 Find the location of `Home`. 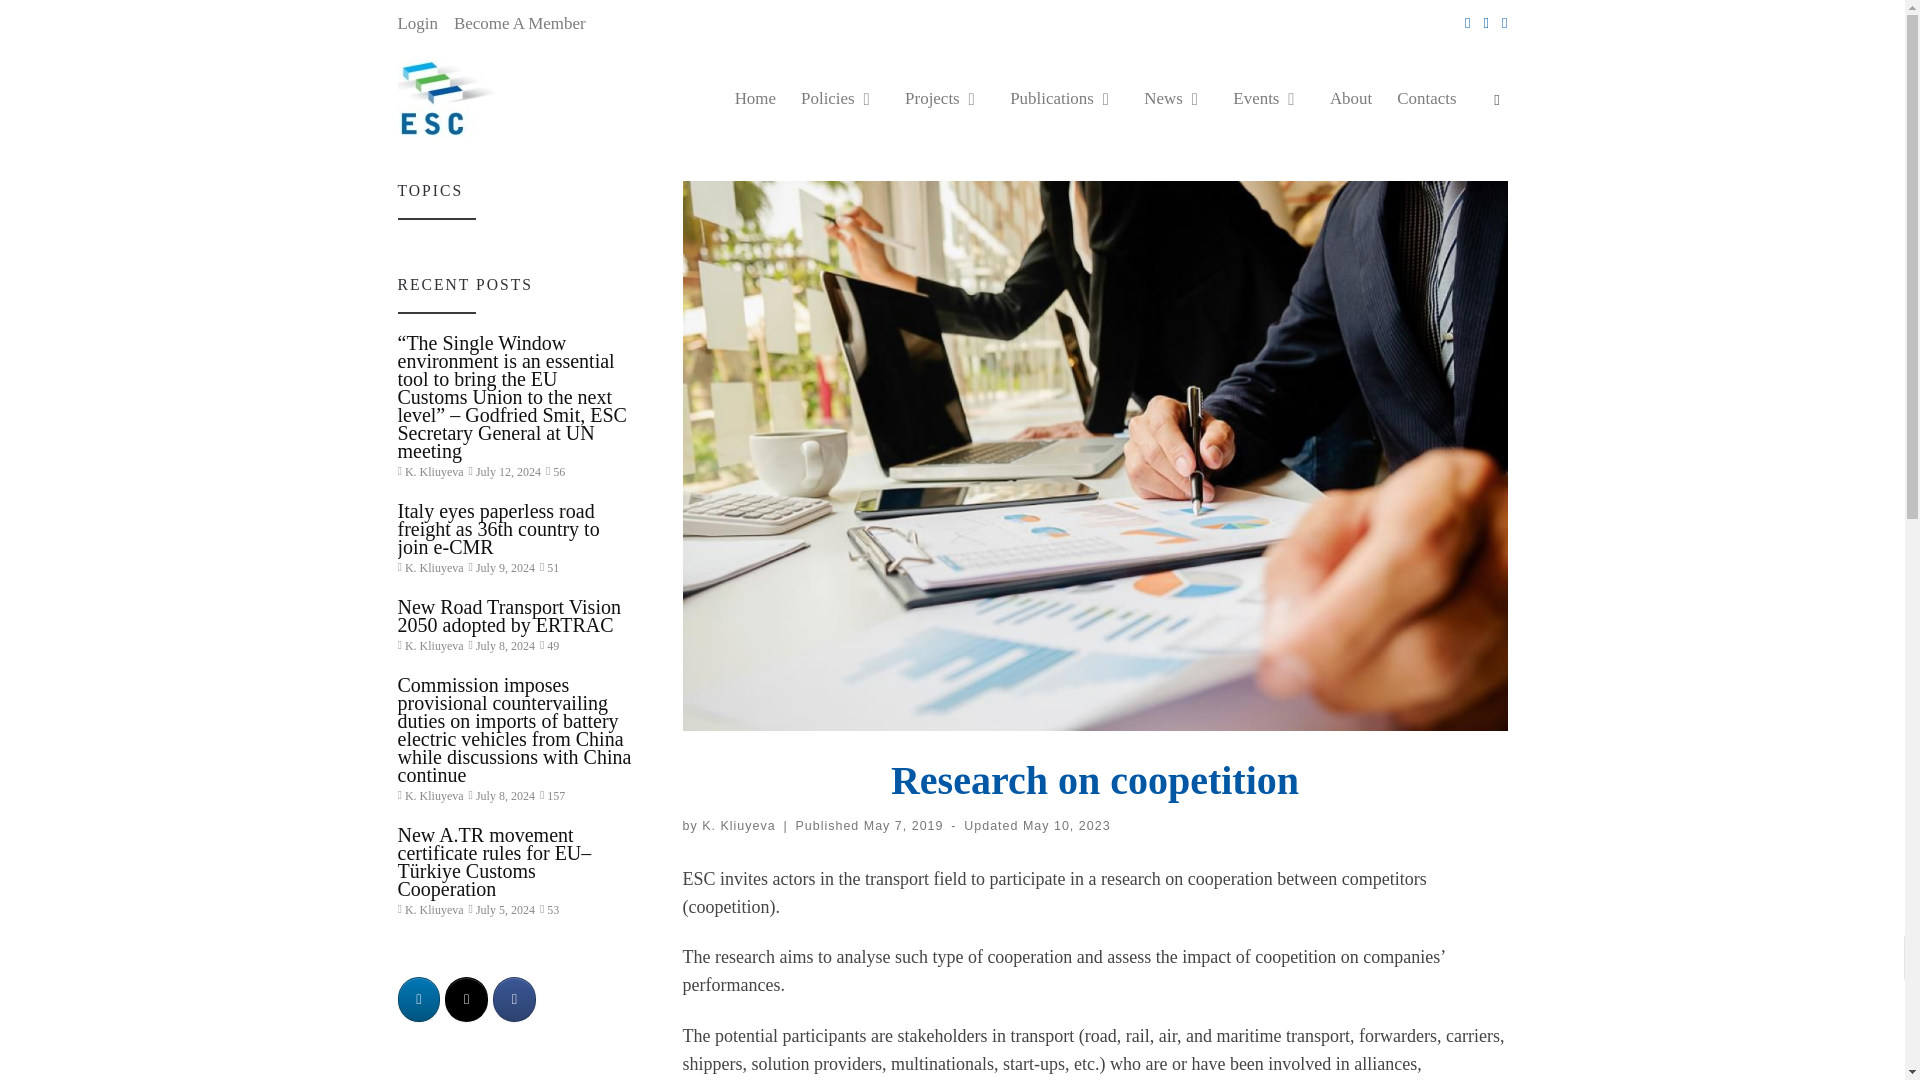

Home is located at coordinates (754, 98).